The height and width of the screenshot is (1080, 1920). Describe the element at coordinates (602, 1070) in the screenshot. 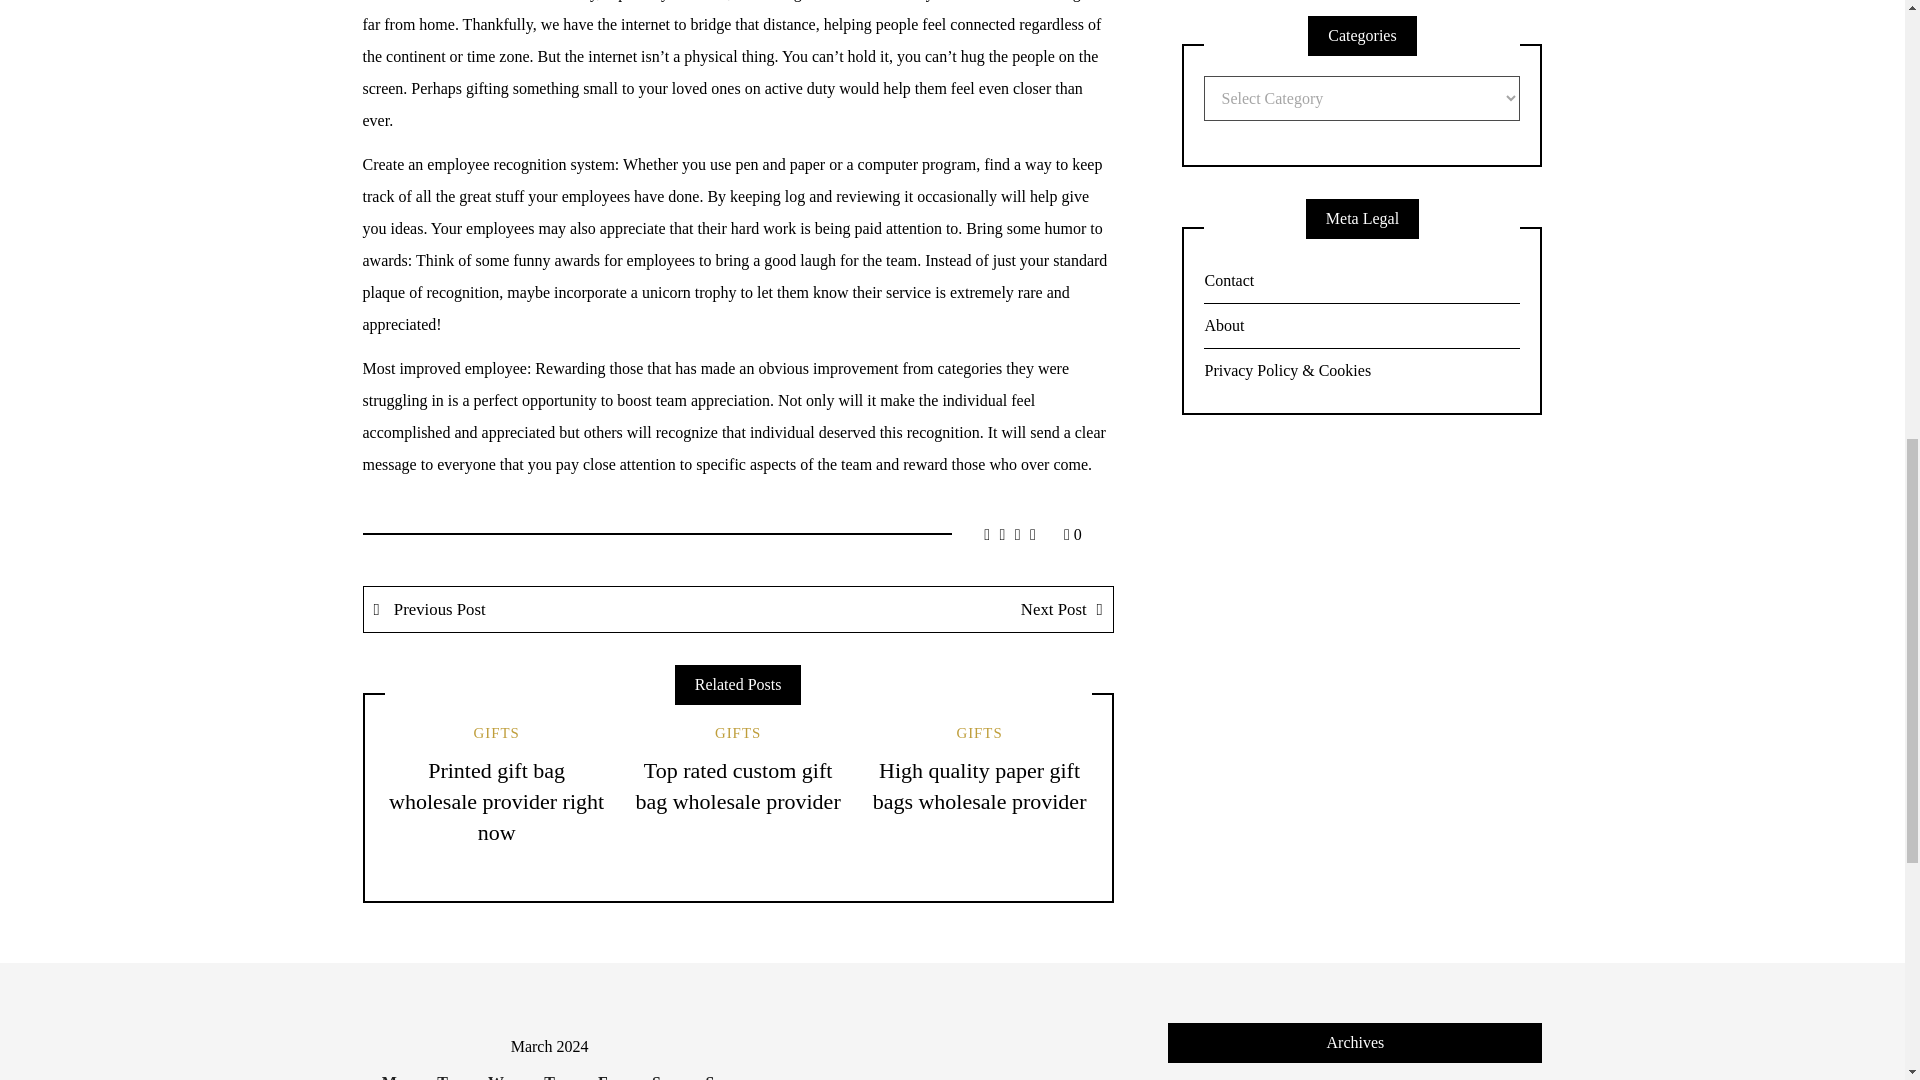

I see `Friday` at that location.